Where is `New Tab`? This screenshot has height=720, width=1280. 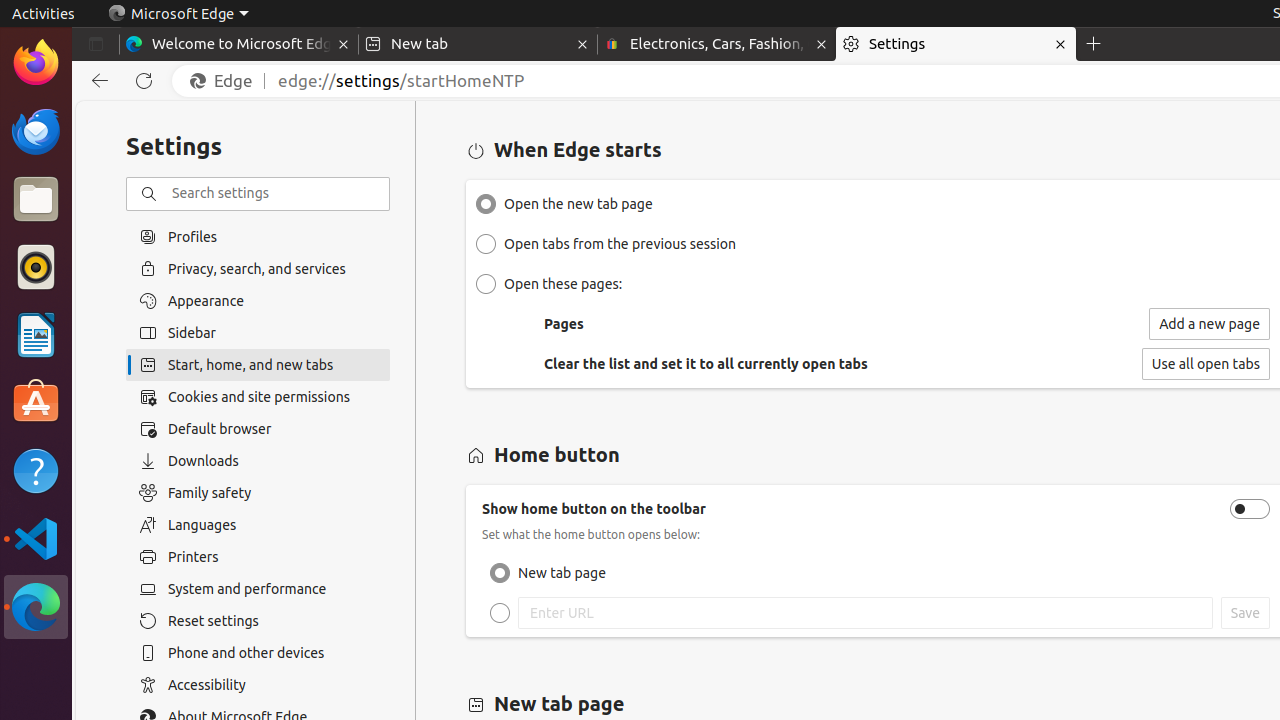 New Tab is located at coordinates (1094, 44).